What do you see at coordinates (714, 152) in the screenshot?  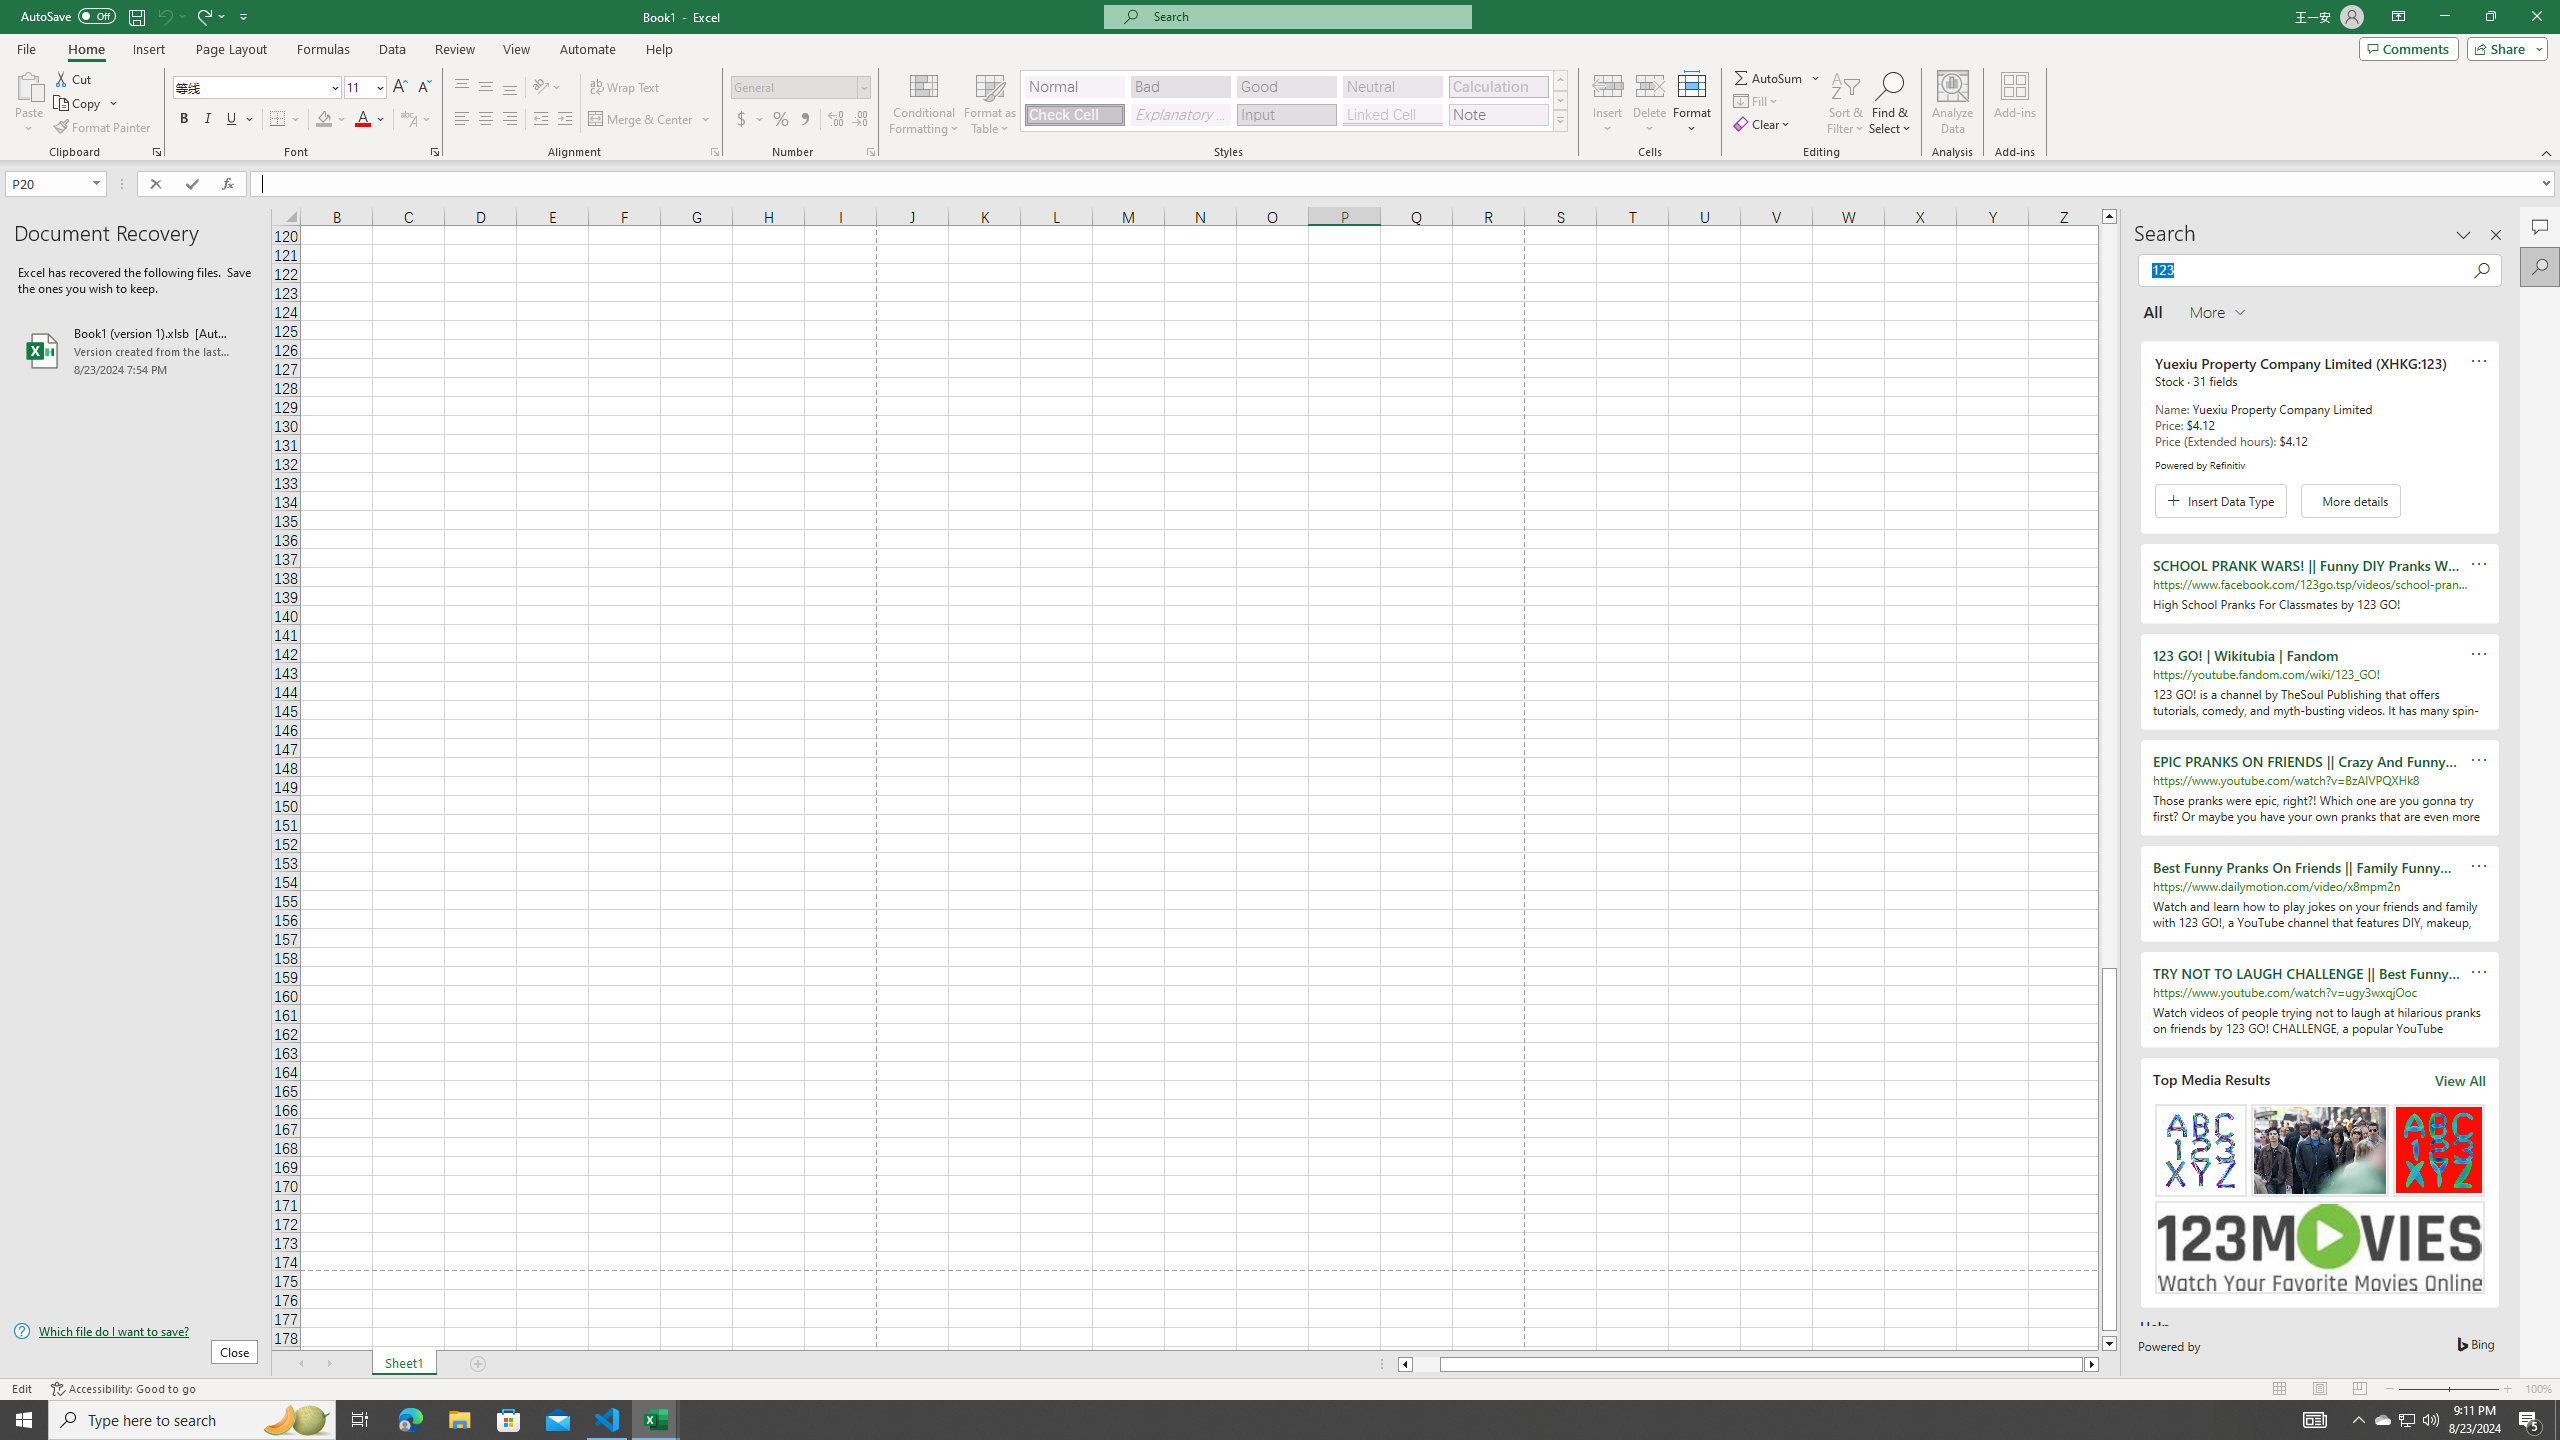 I see `Format Cell Alignment` at bounding box center [714, 152].